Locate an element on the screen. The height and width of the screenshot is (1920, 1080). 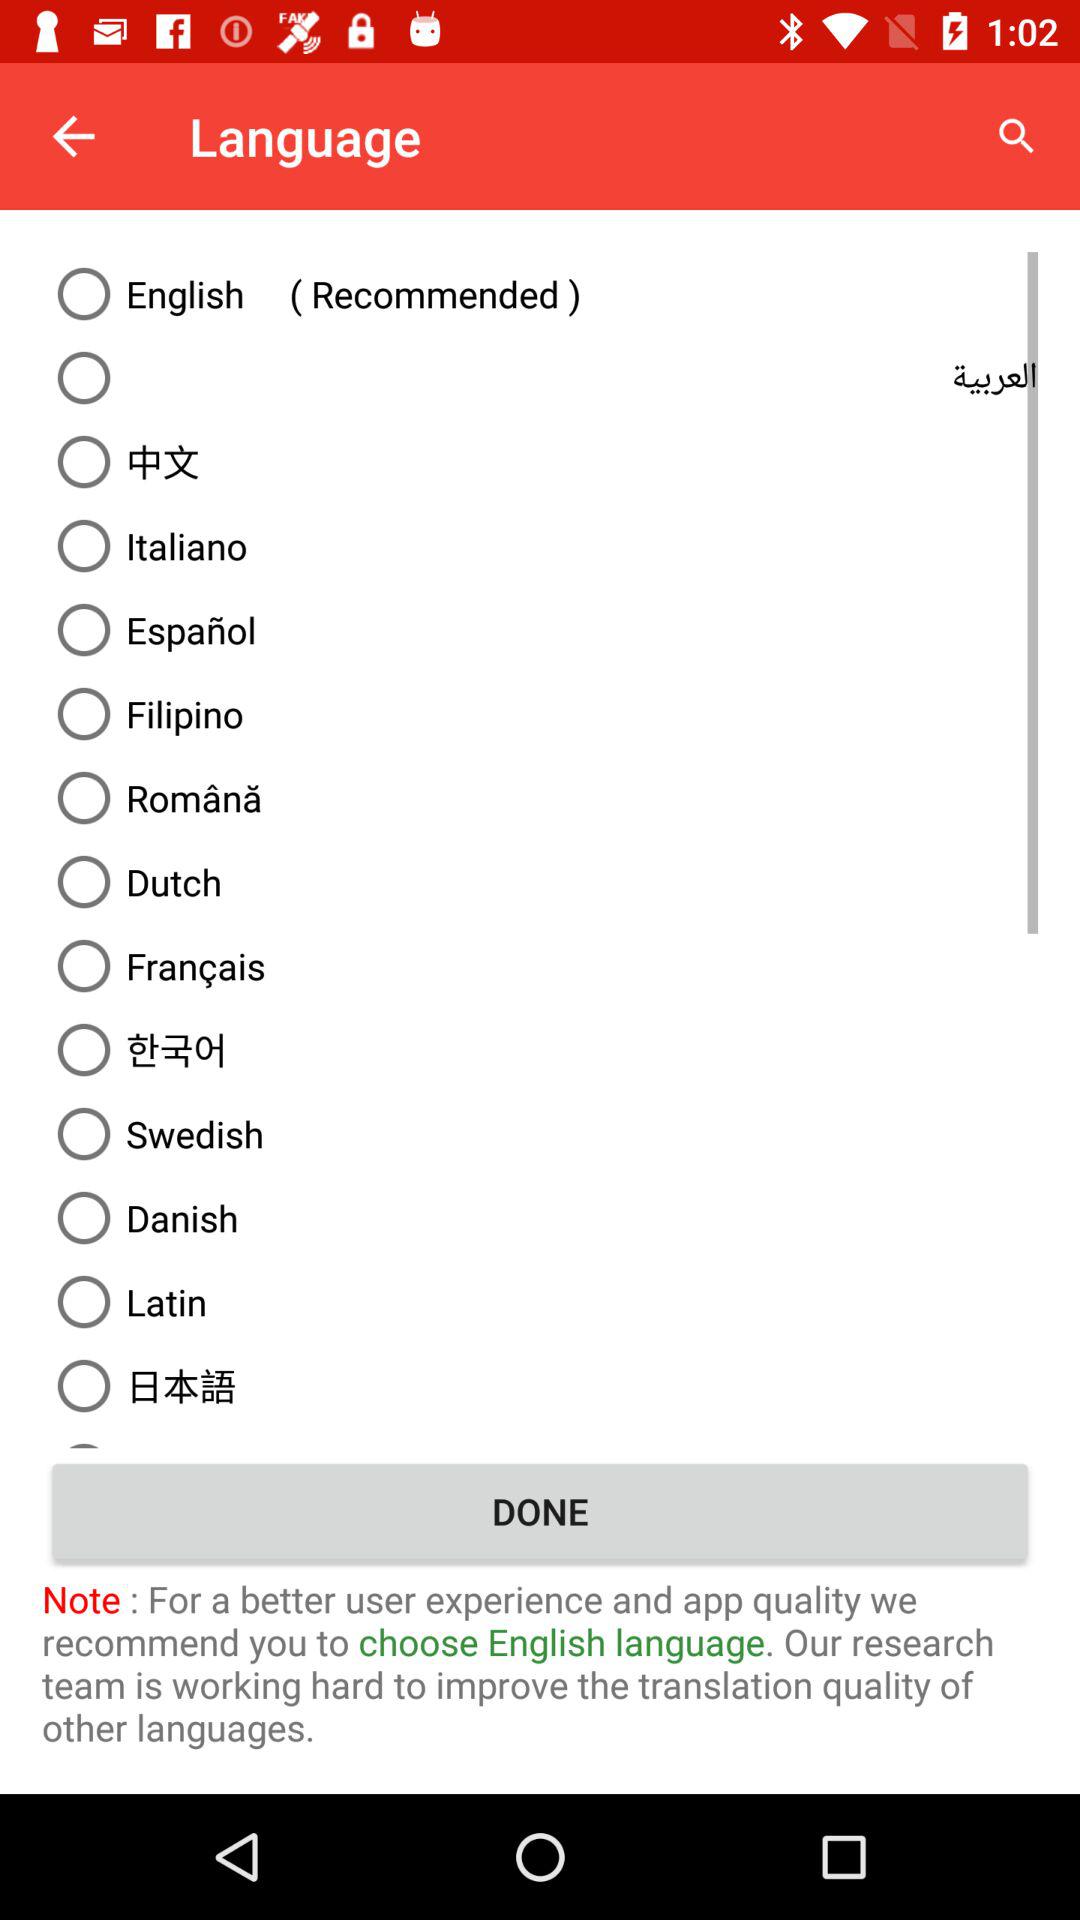
select the swedish option is located at coordinates (540, 1134).